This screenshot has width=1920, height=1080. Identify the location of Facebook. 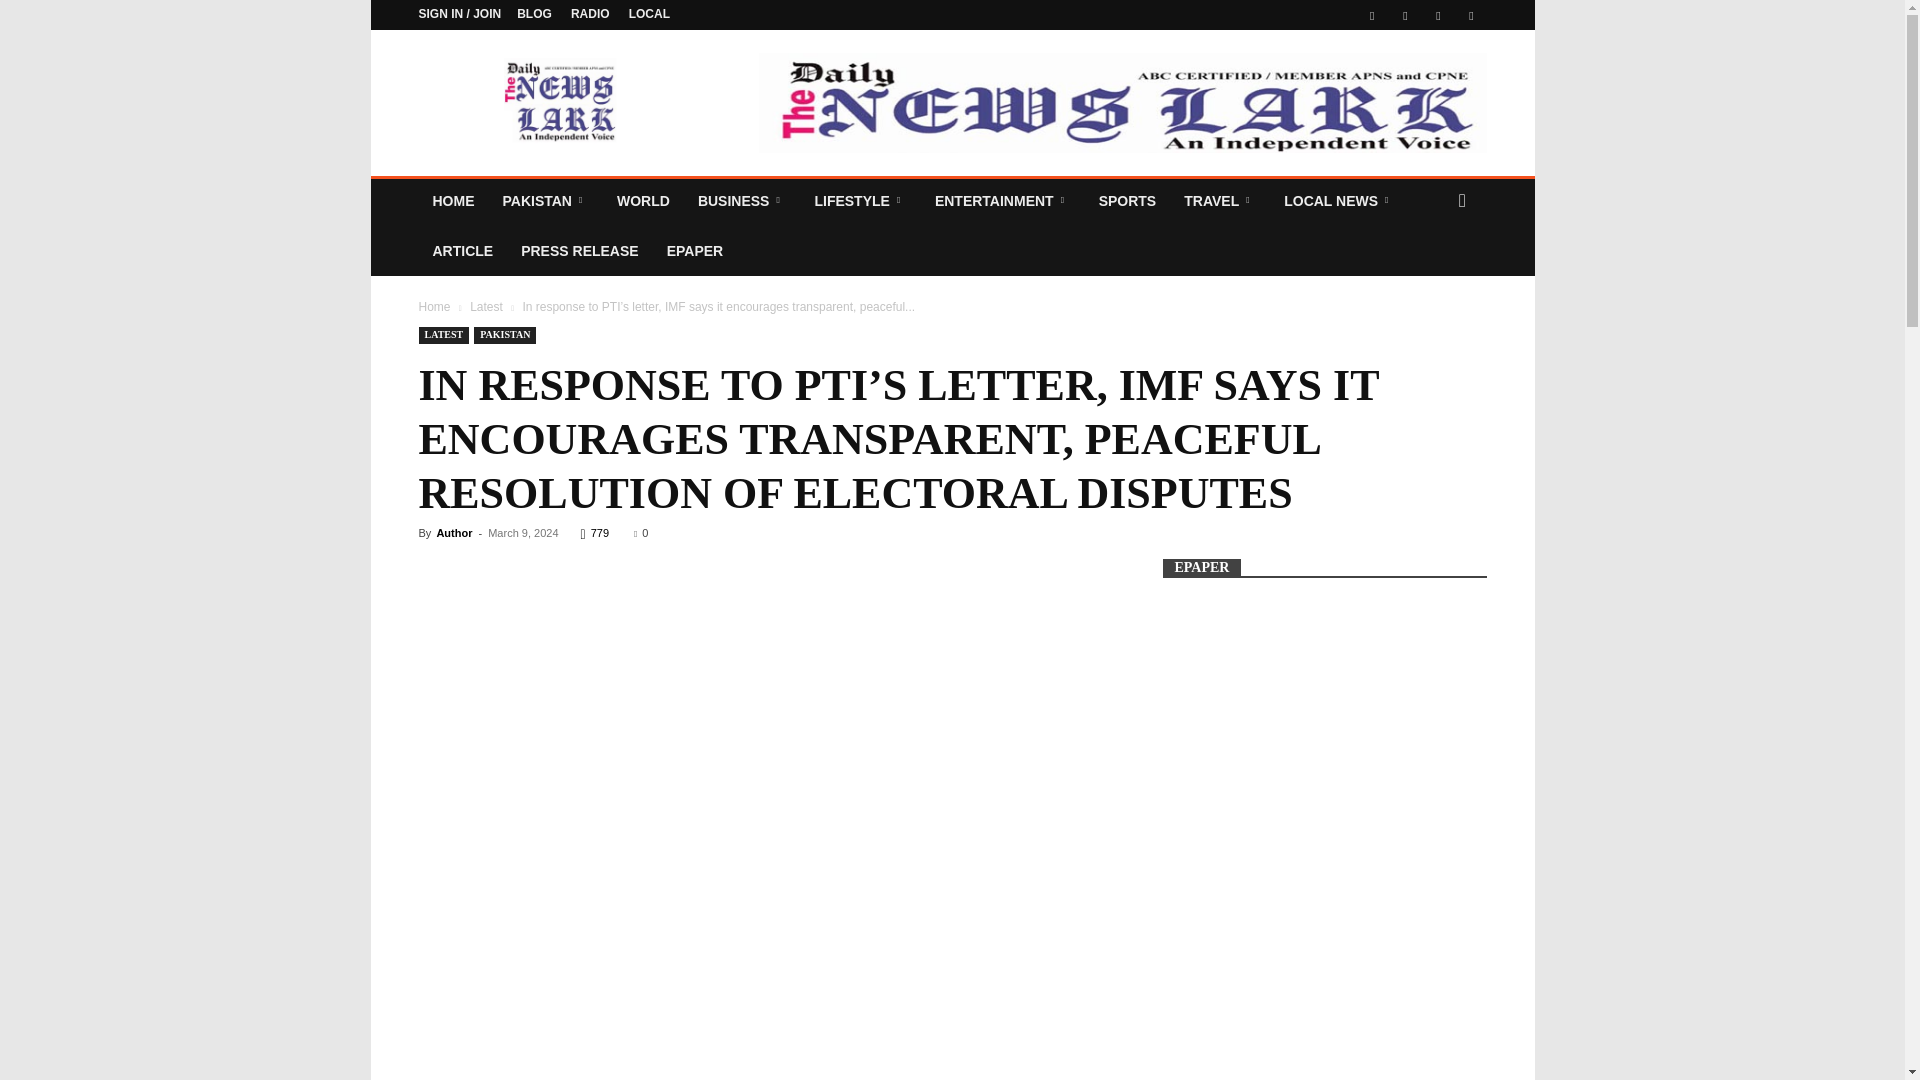
(1372, 15).